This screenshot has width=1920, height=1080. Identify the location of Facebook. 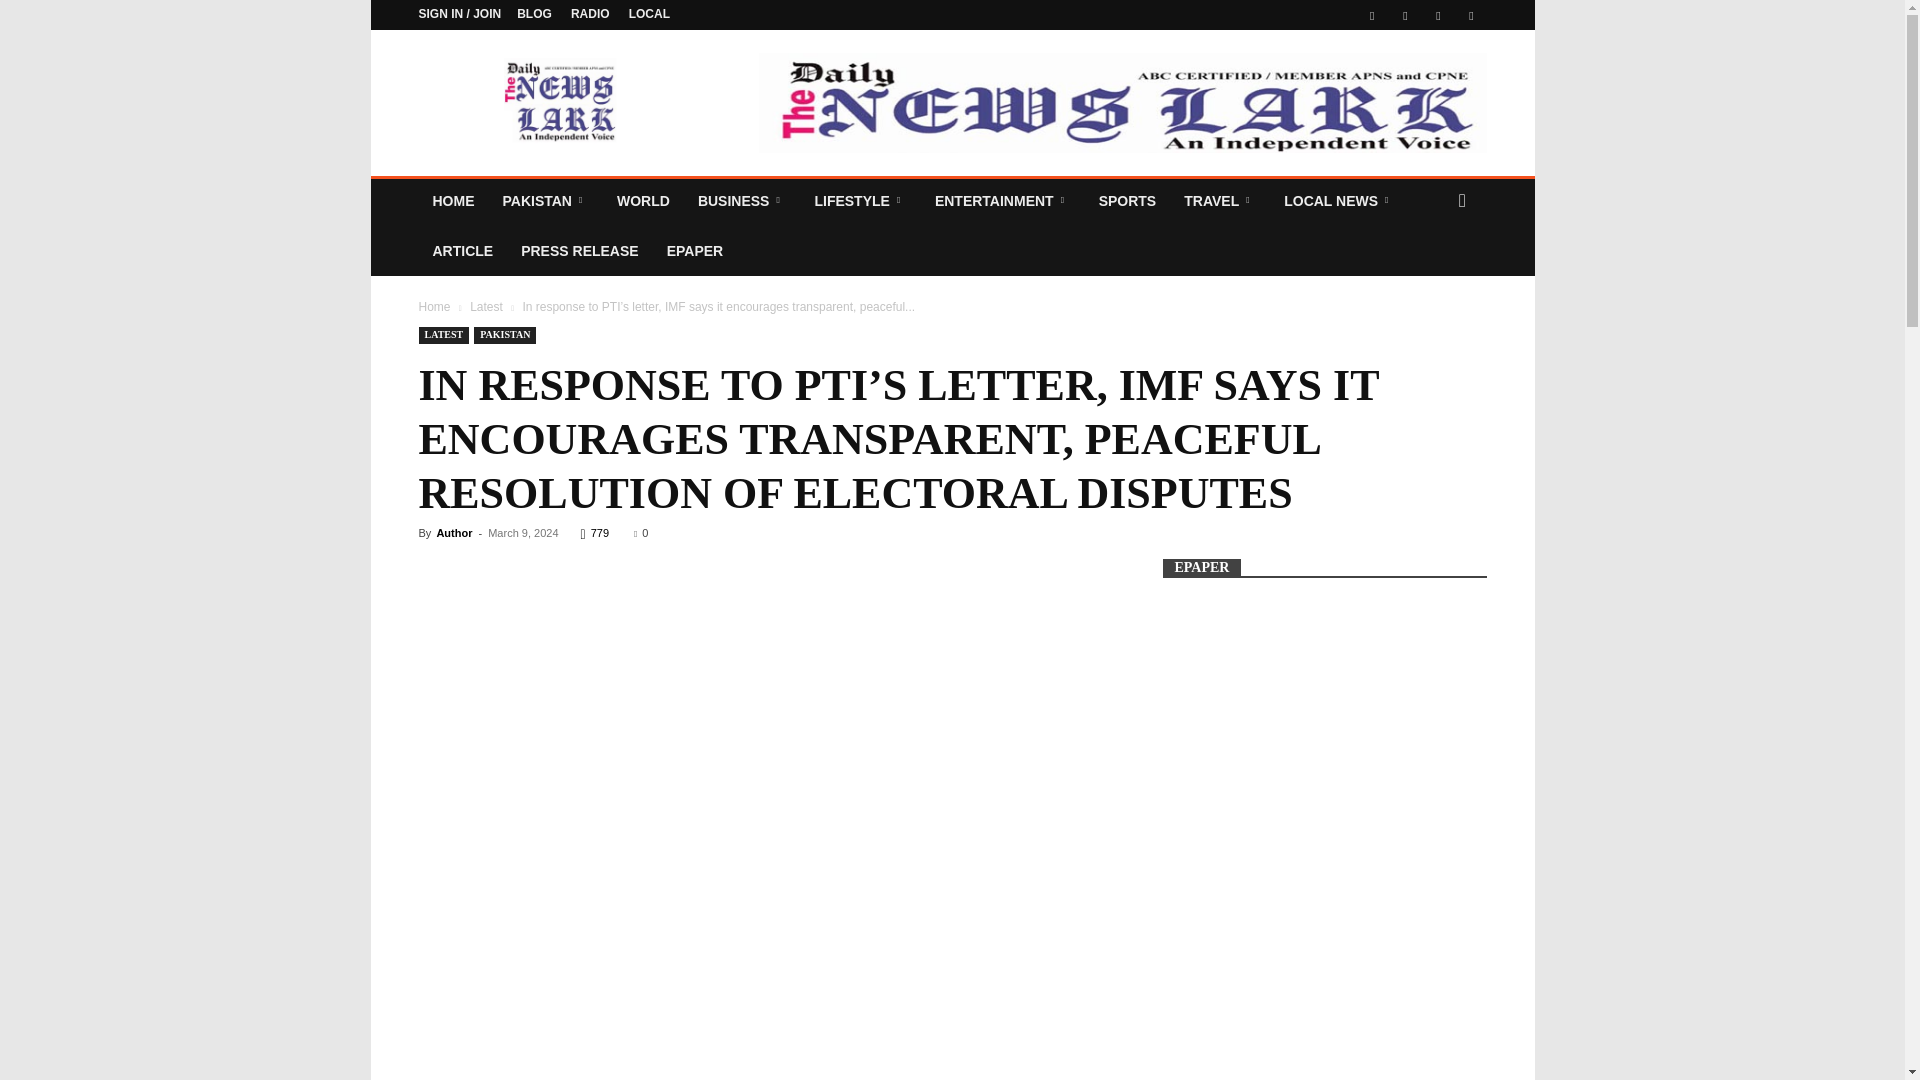
(1372, 15).